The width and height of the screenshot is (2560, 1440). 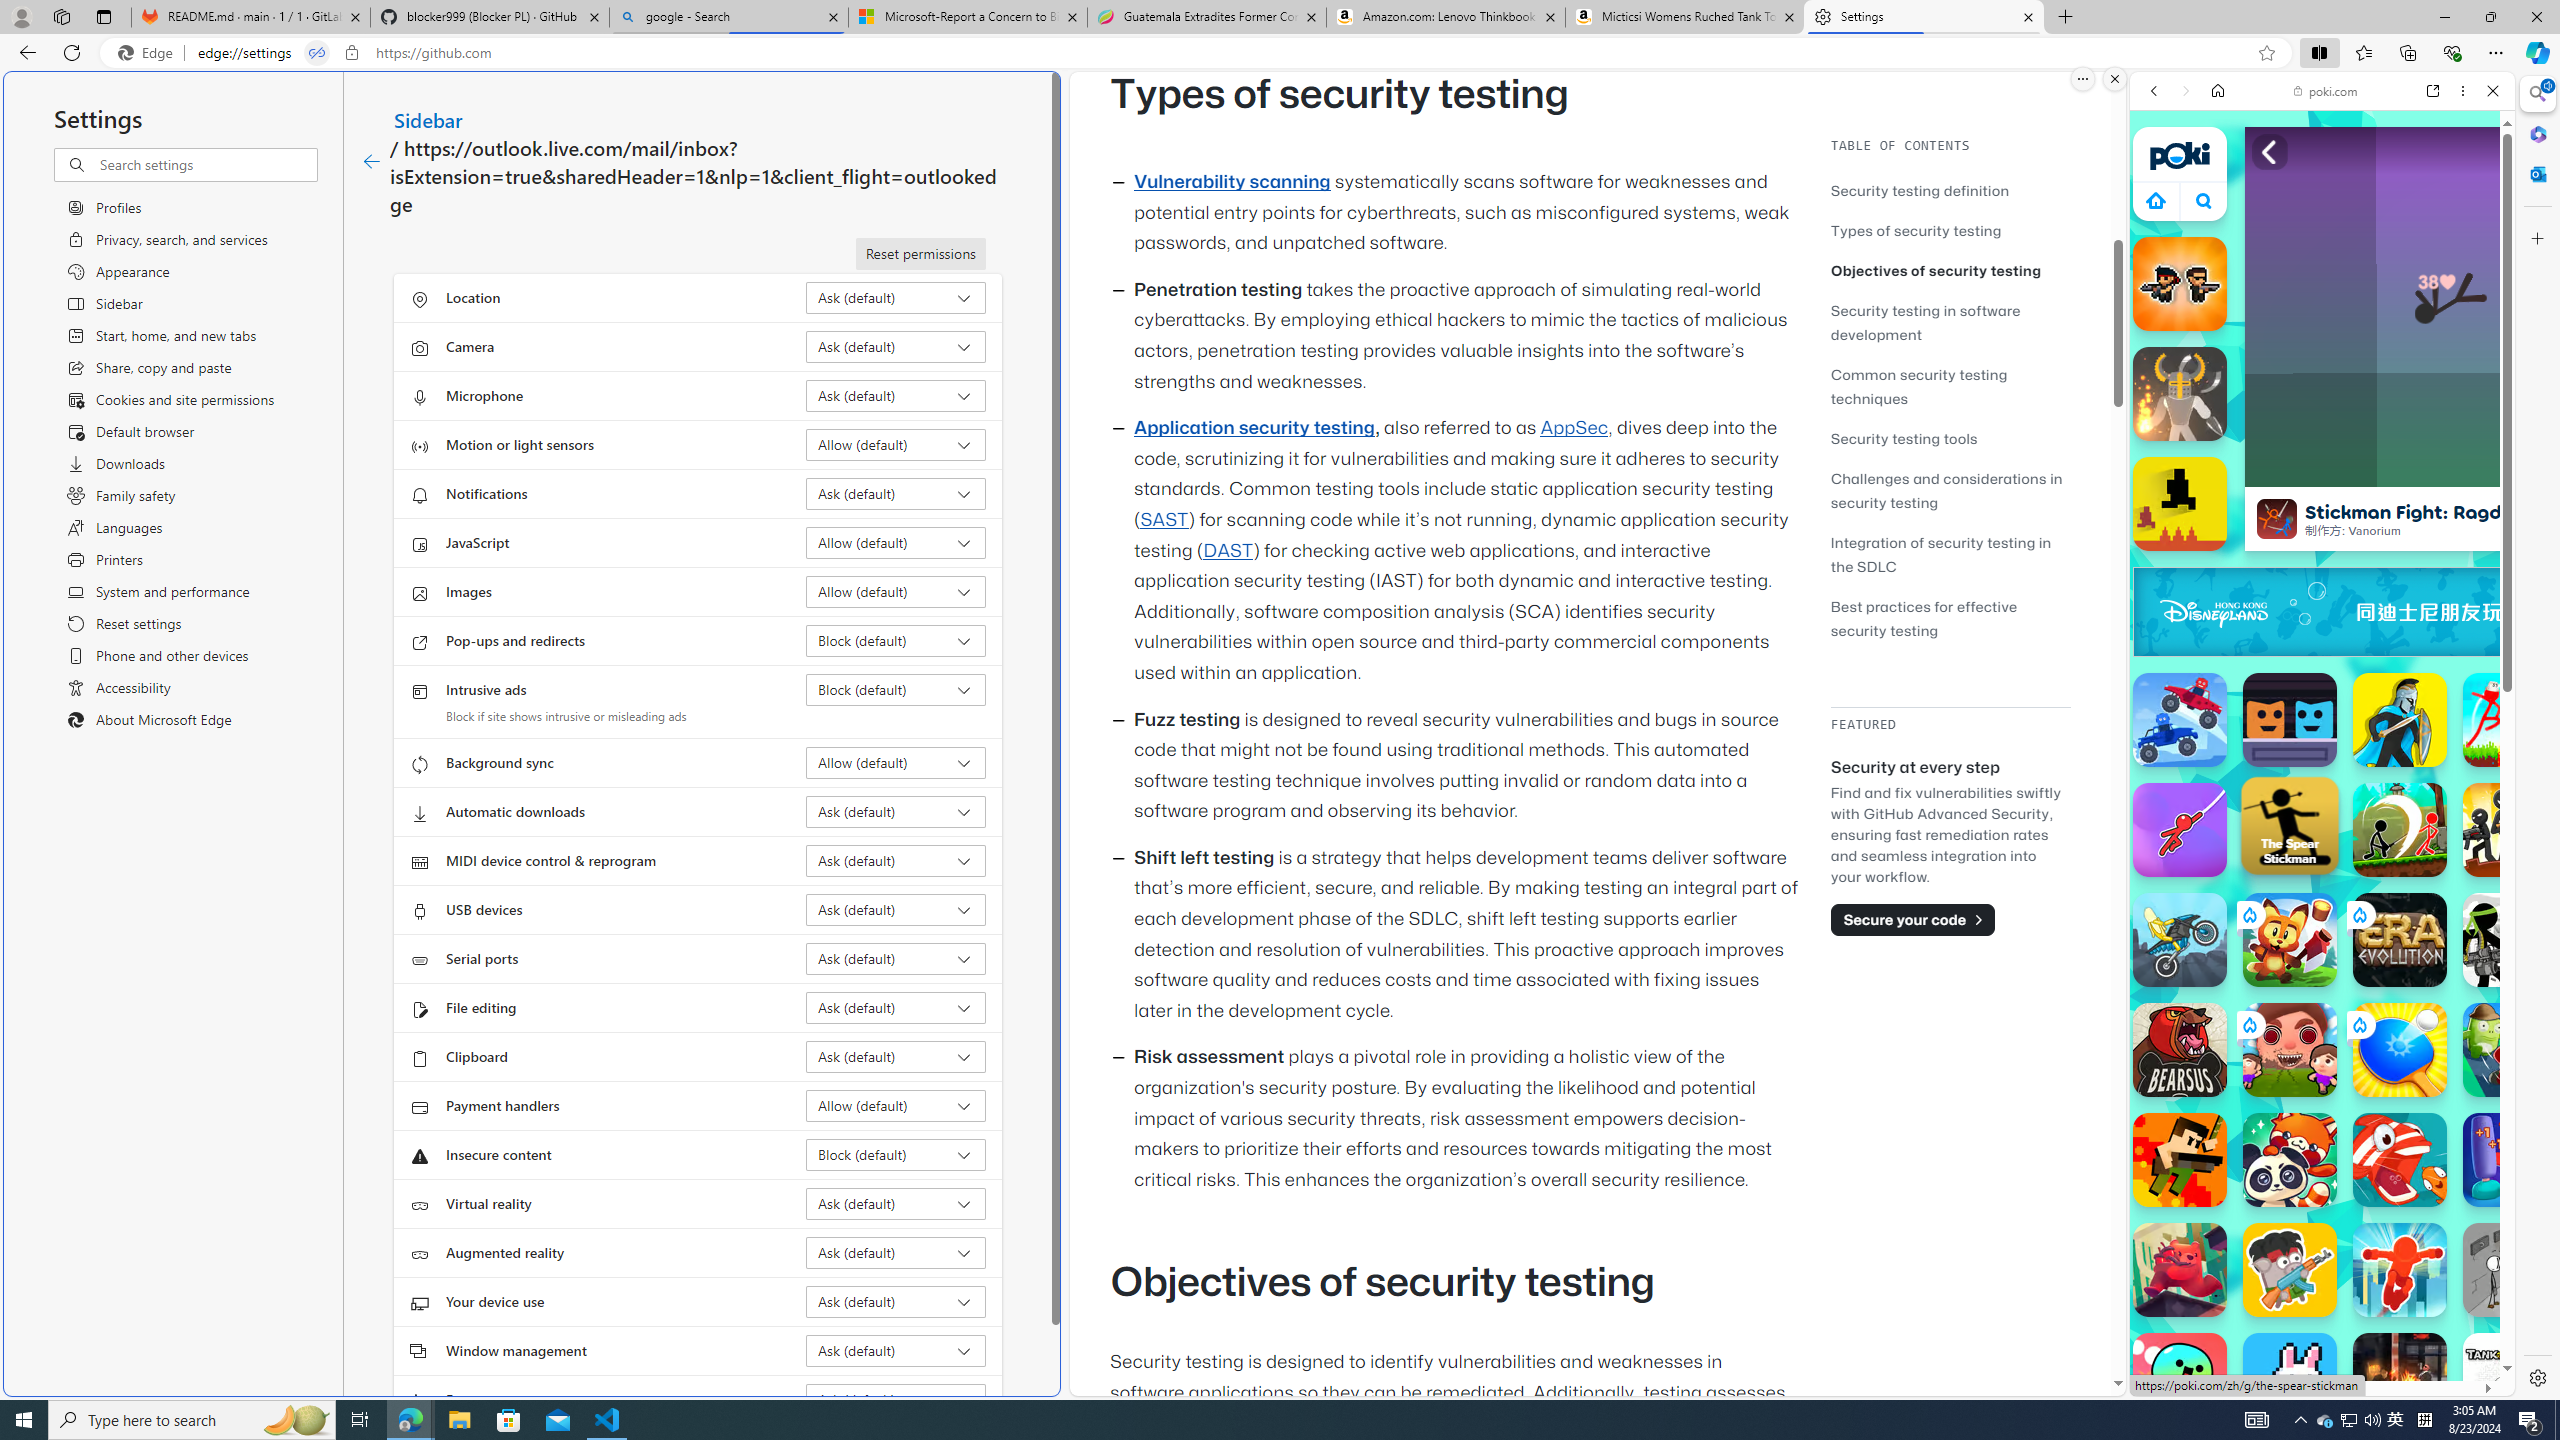 What do you see at coordinates (1950, 270) in the screenshot?
I see `Objectives of security testing` at bounding box center [1950, 270].